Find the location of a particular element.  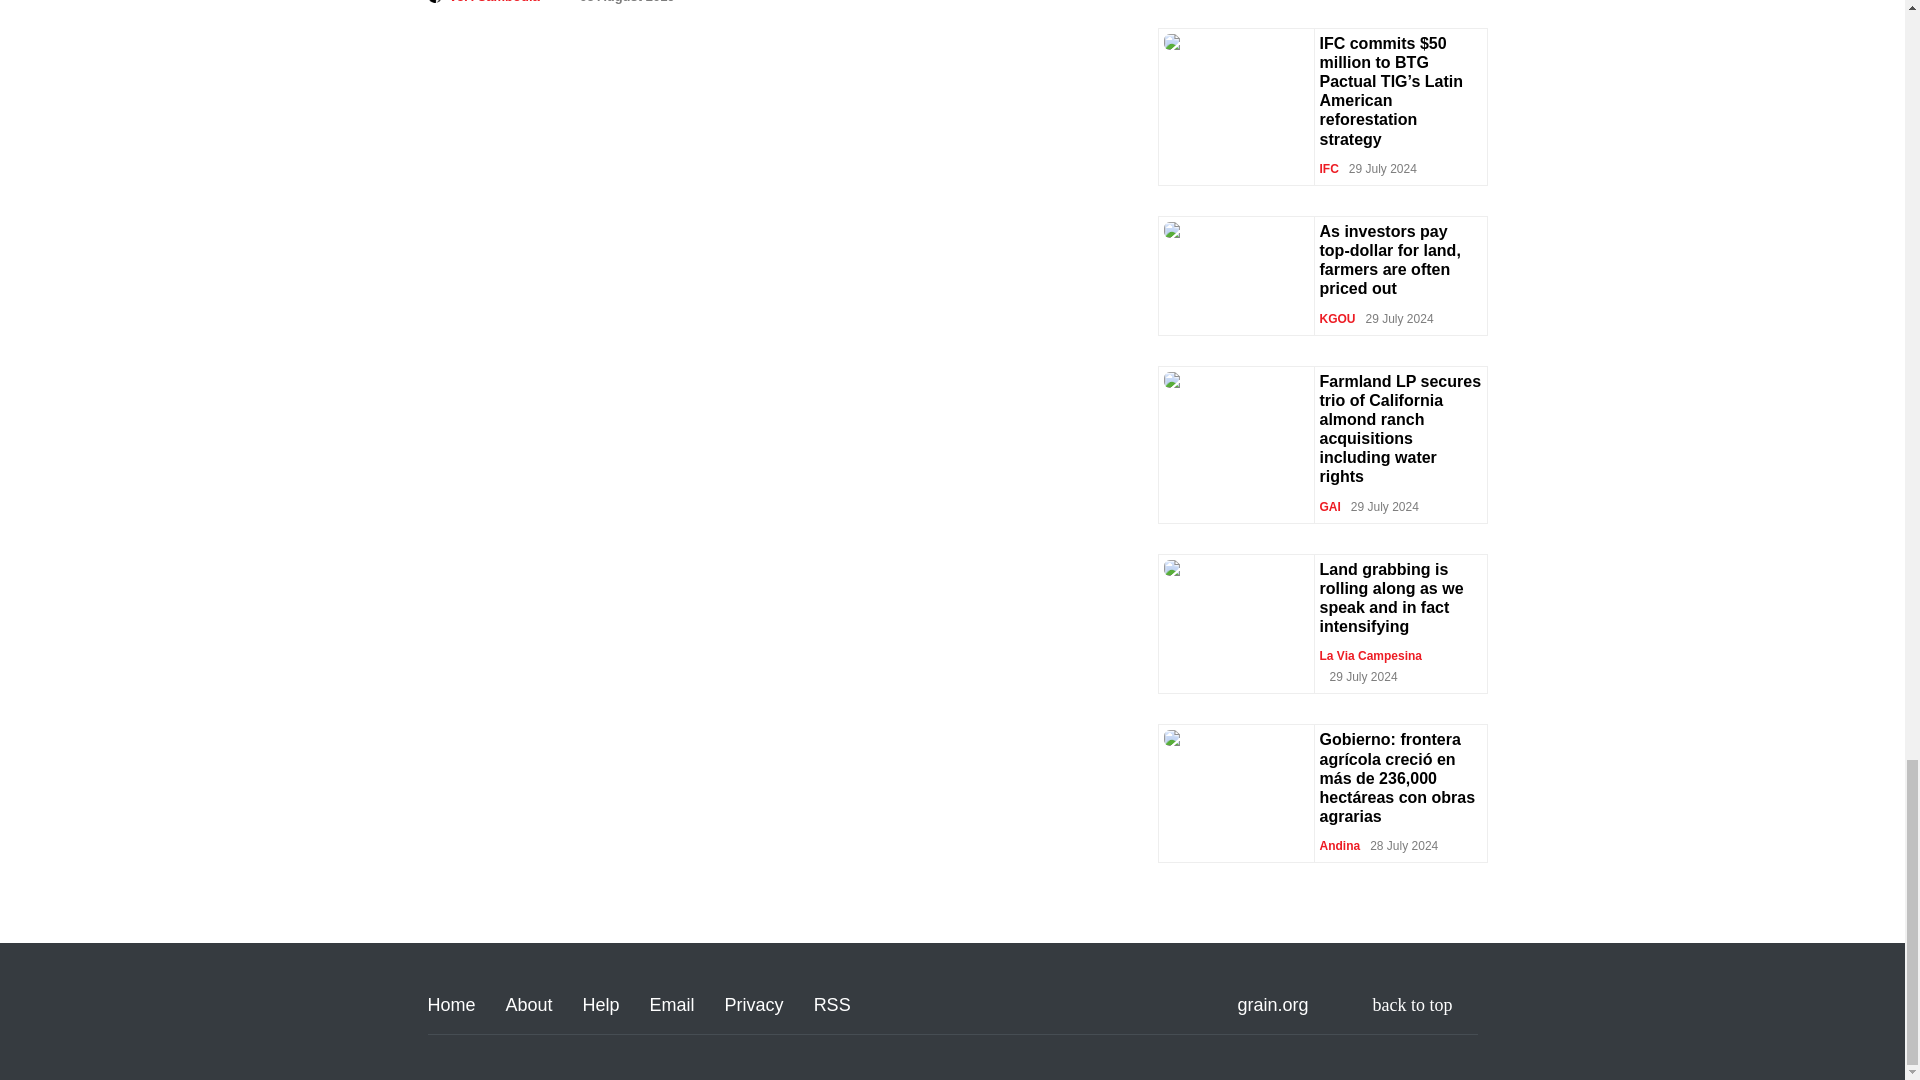

VoA Cambodia is located at coordinates (494, 2).